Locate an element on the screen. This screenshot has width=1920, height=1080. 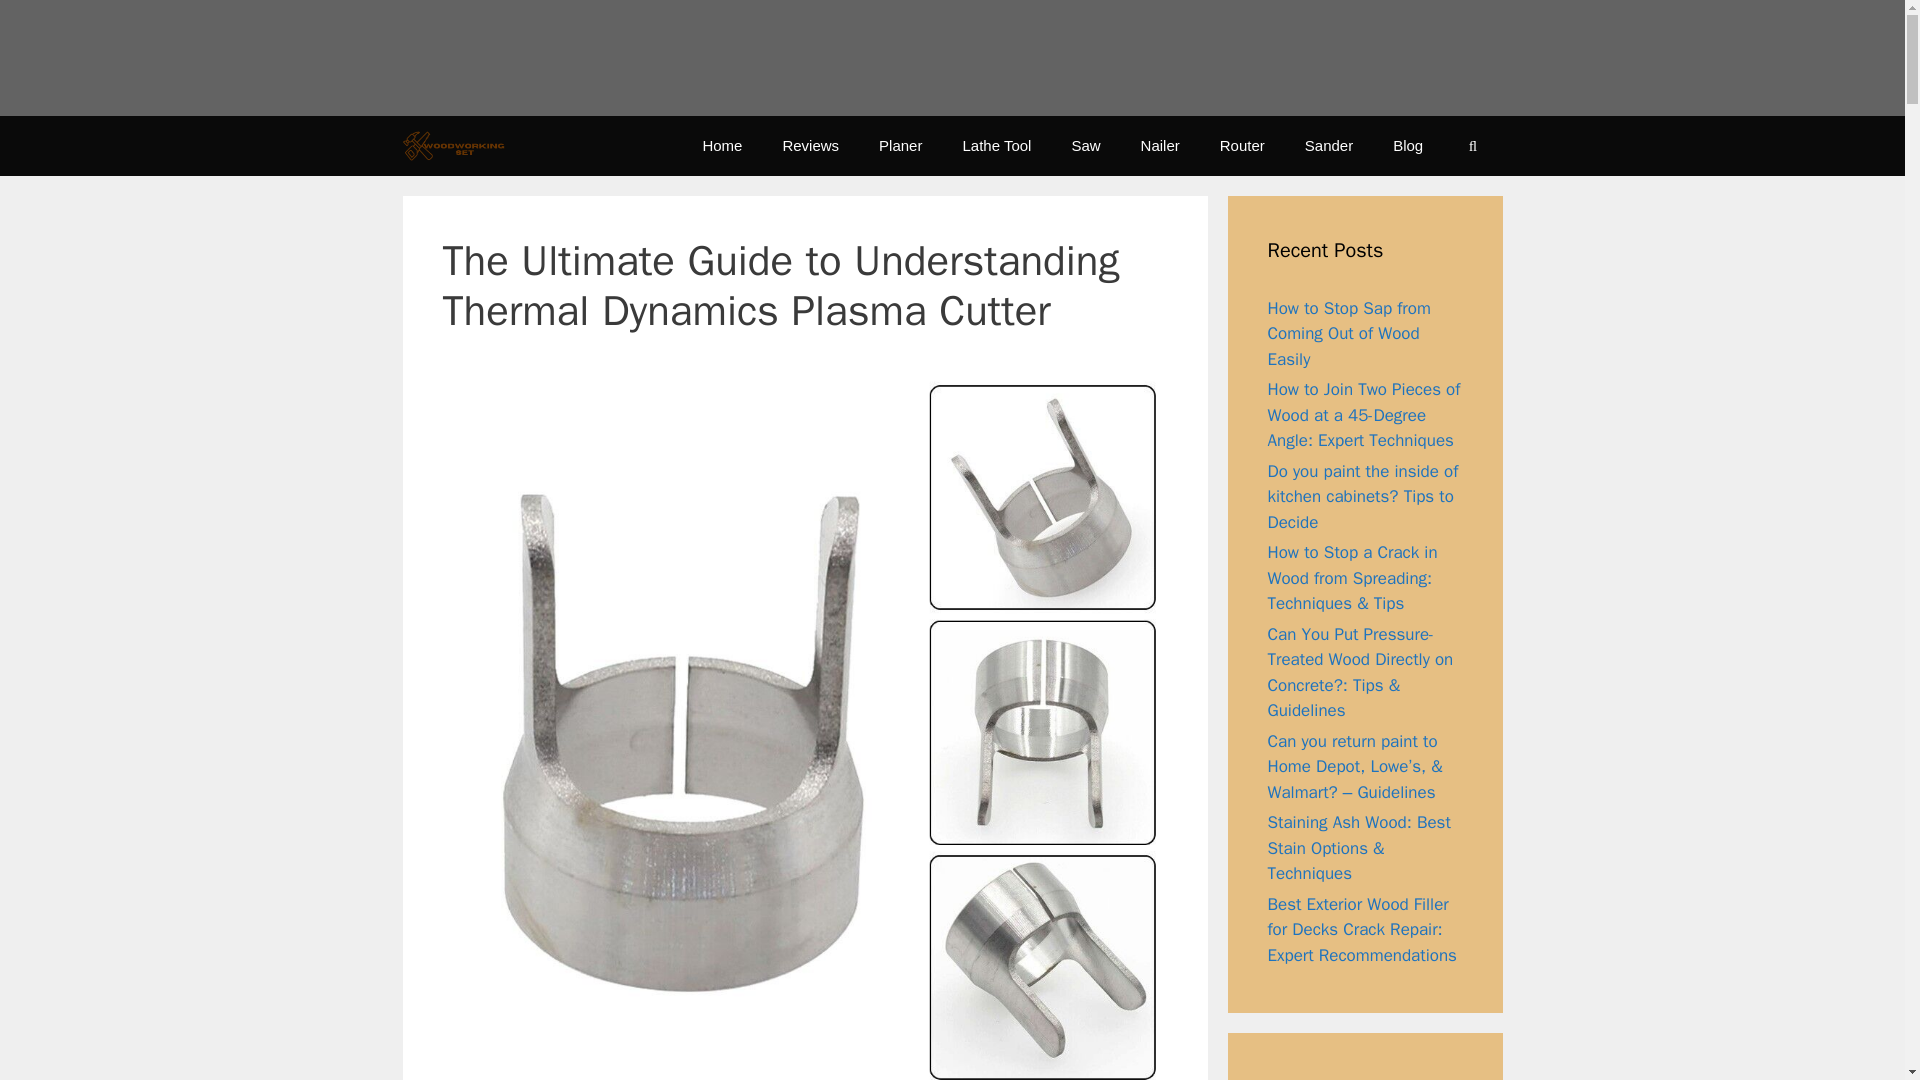
Planer is located at coordinates (900, 146).